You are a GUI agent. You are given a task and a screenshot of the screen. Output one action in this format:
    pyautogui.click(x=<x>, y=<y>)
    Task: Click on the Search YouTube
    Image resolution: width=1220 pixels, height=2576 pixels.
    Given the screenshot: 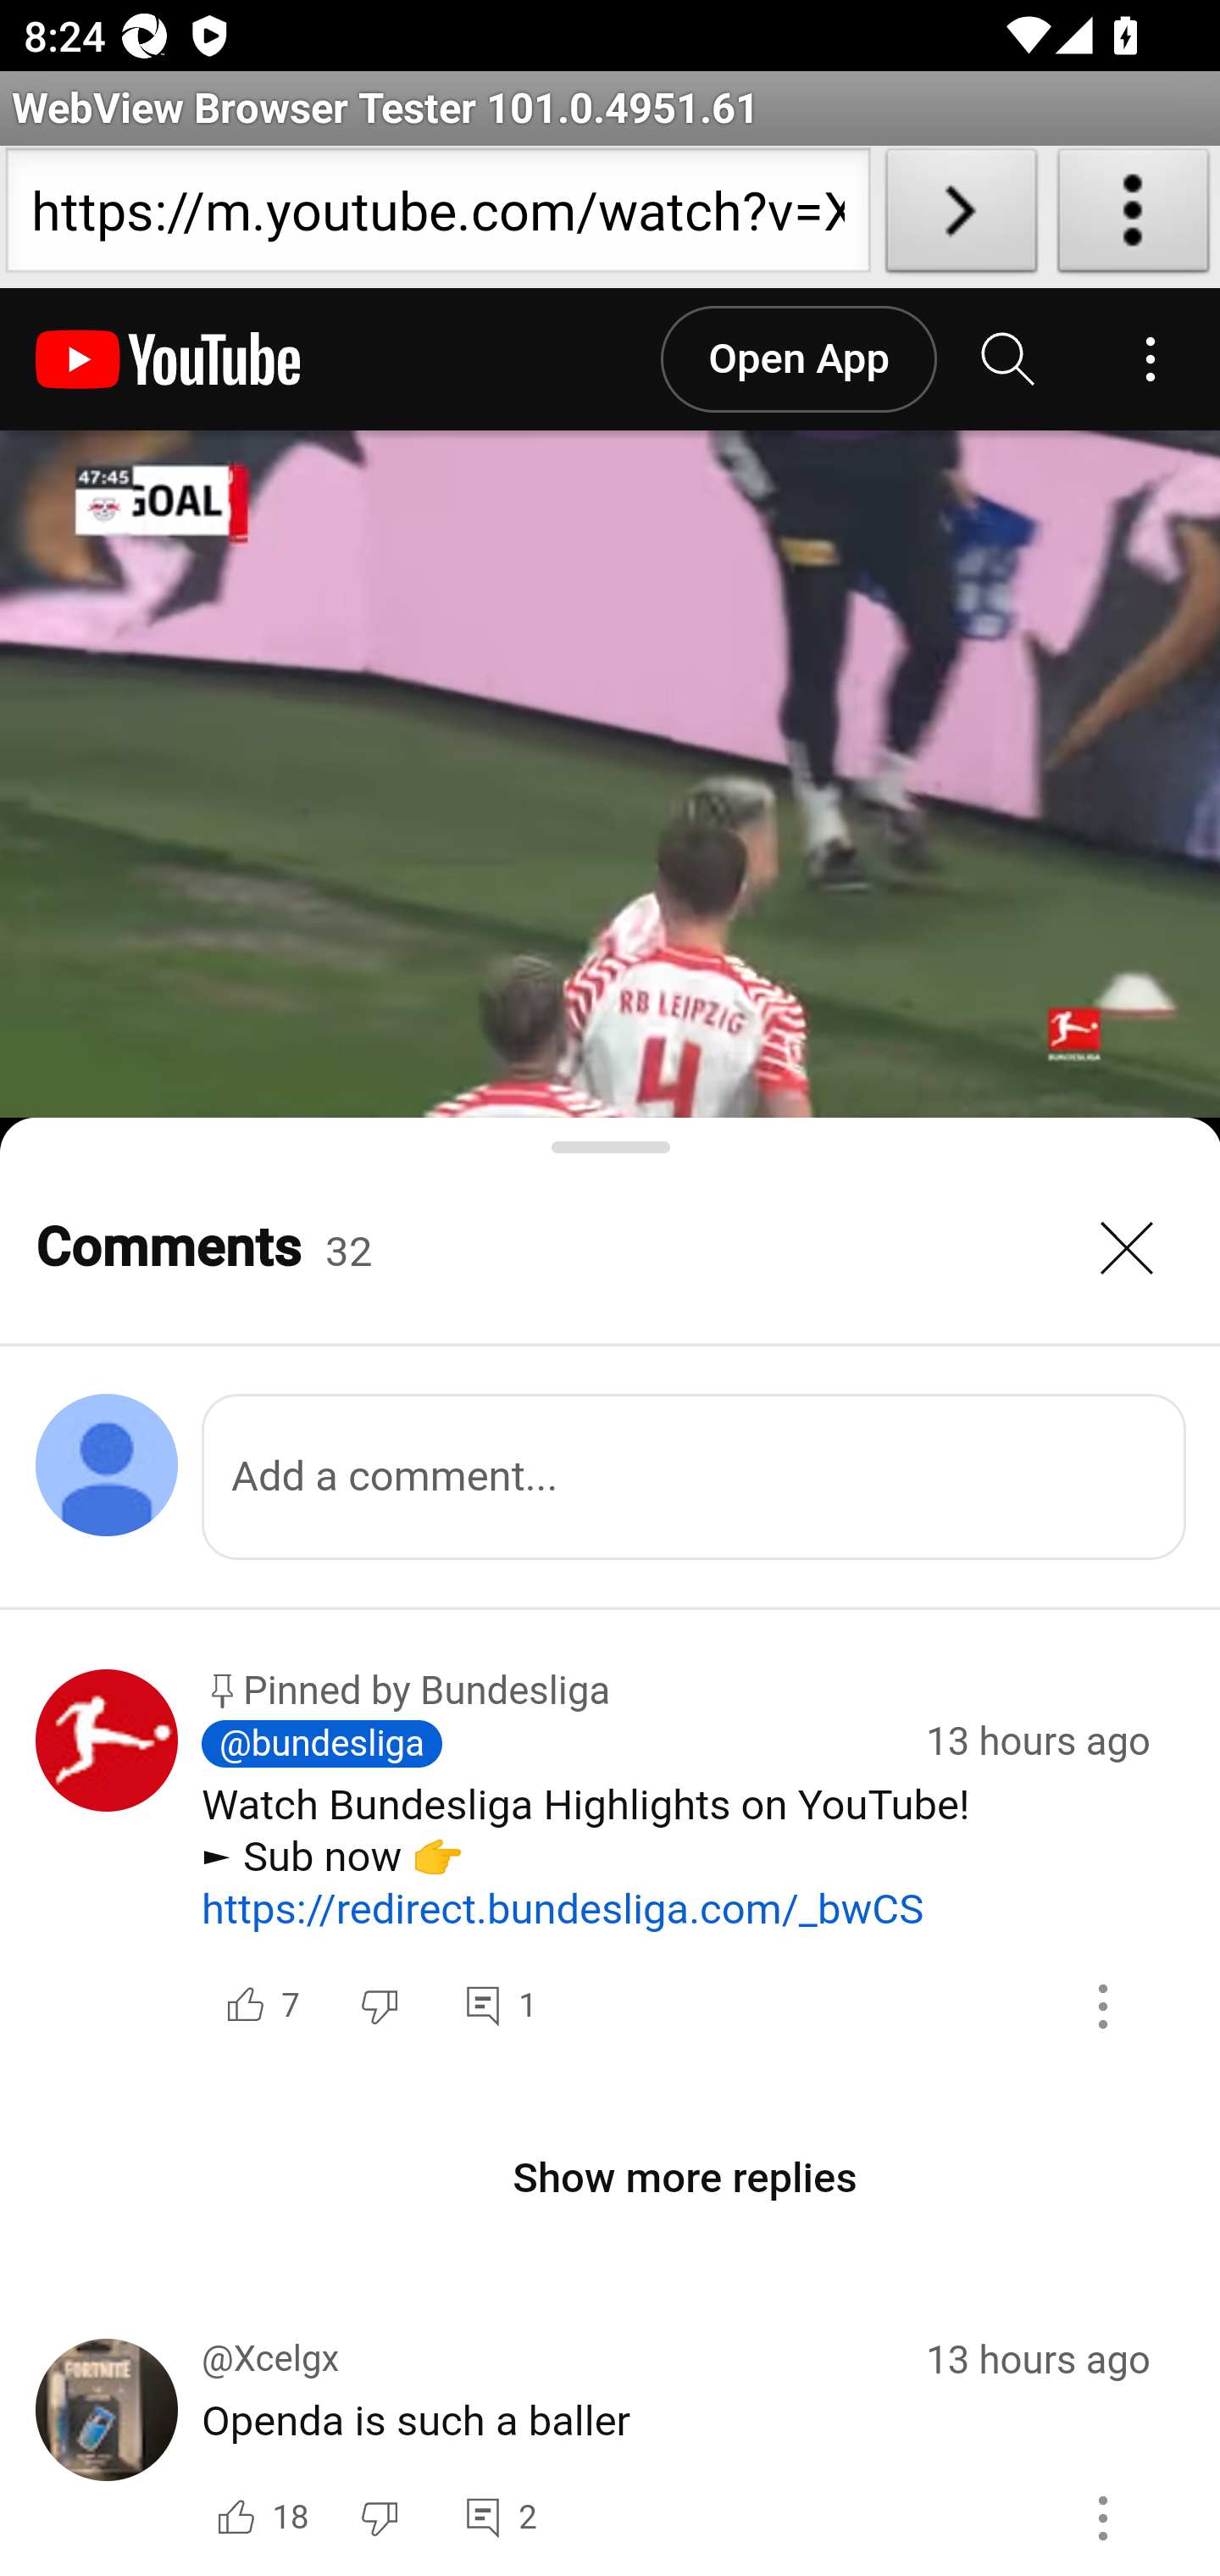 What is the action you would take?
    pyautogui.click(x=1009, y=360)
    